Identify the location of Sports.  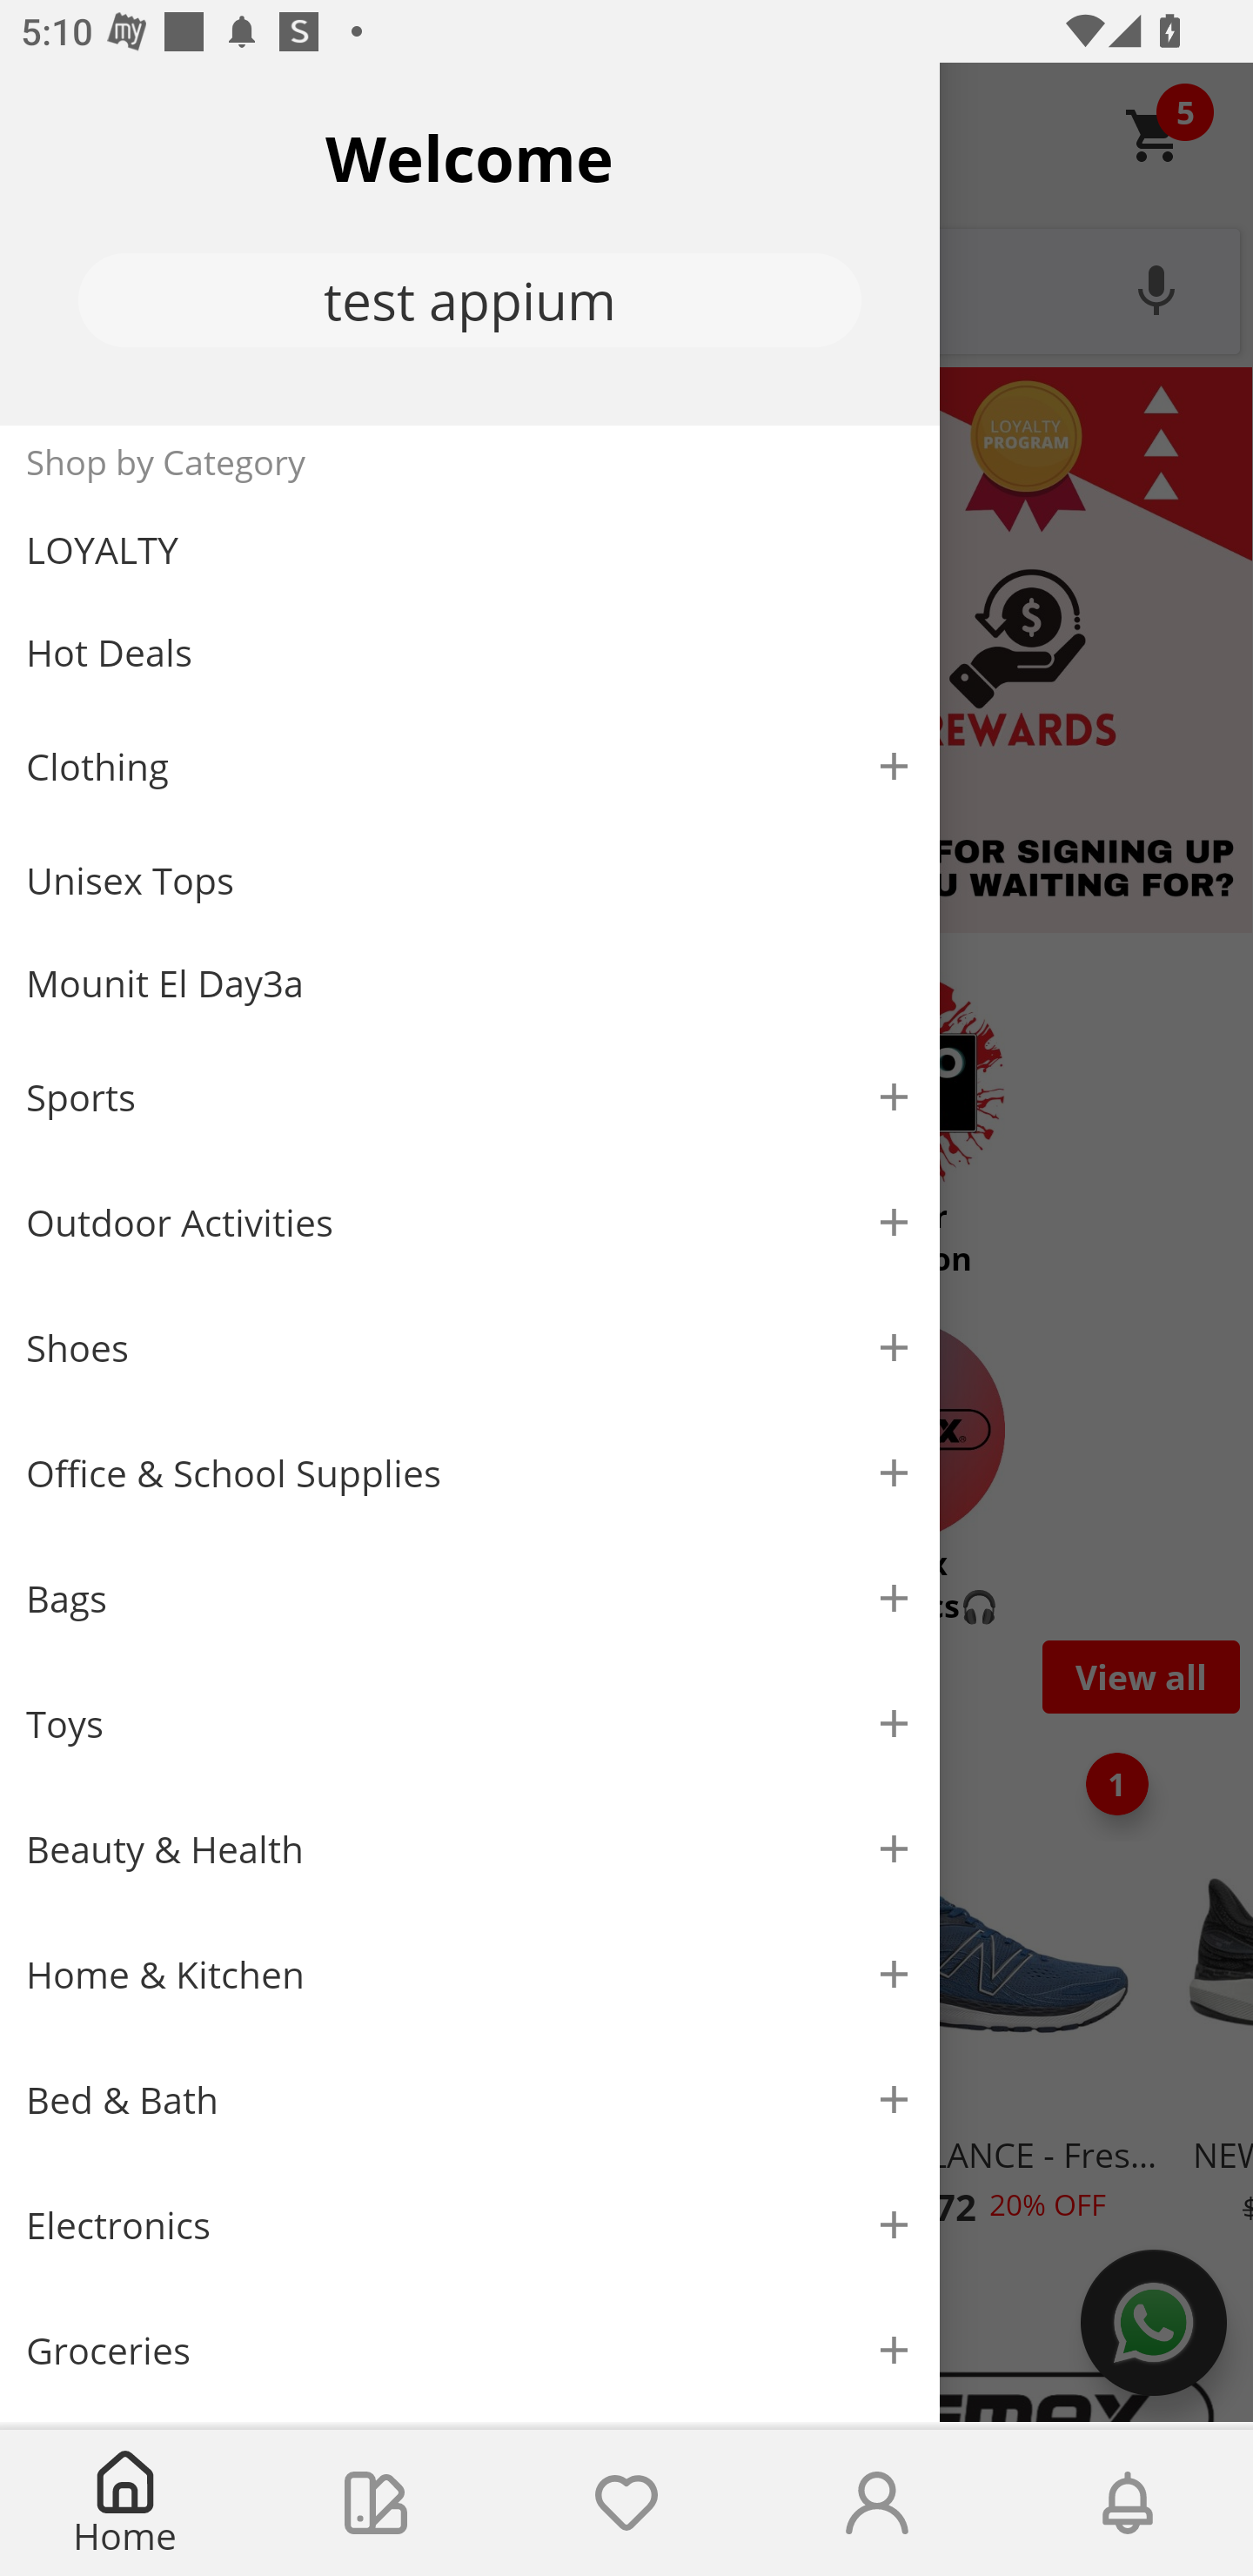
(470, 1097).